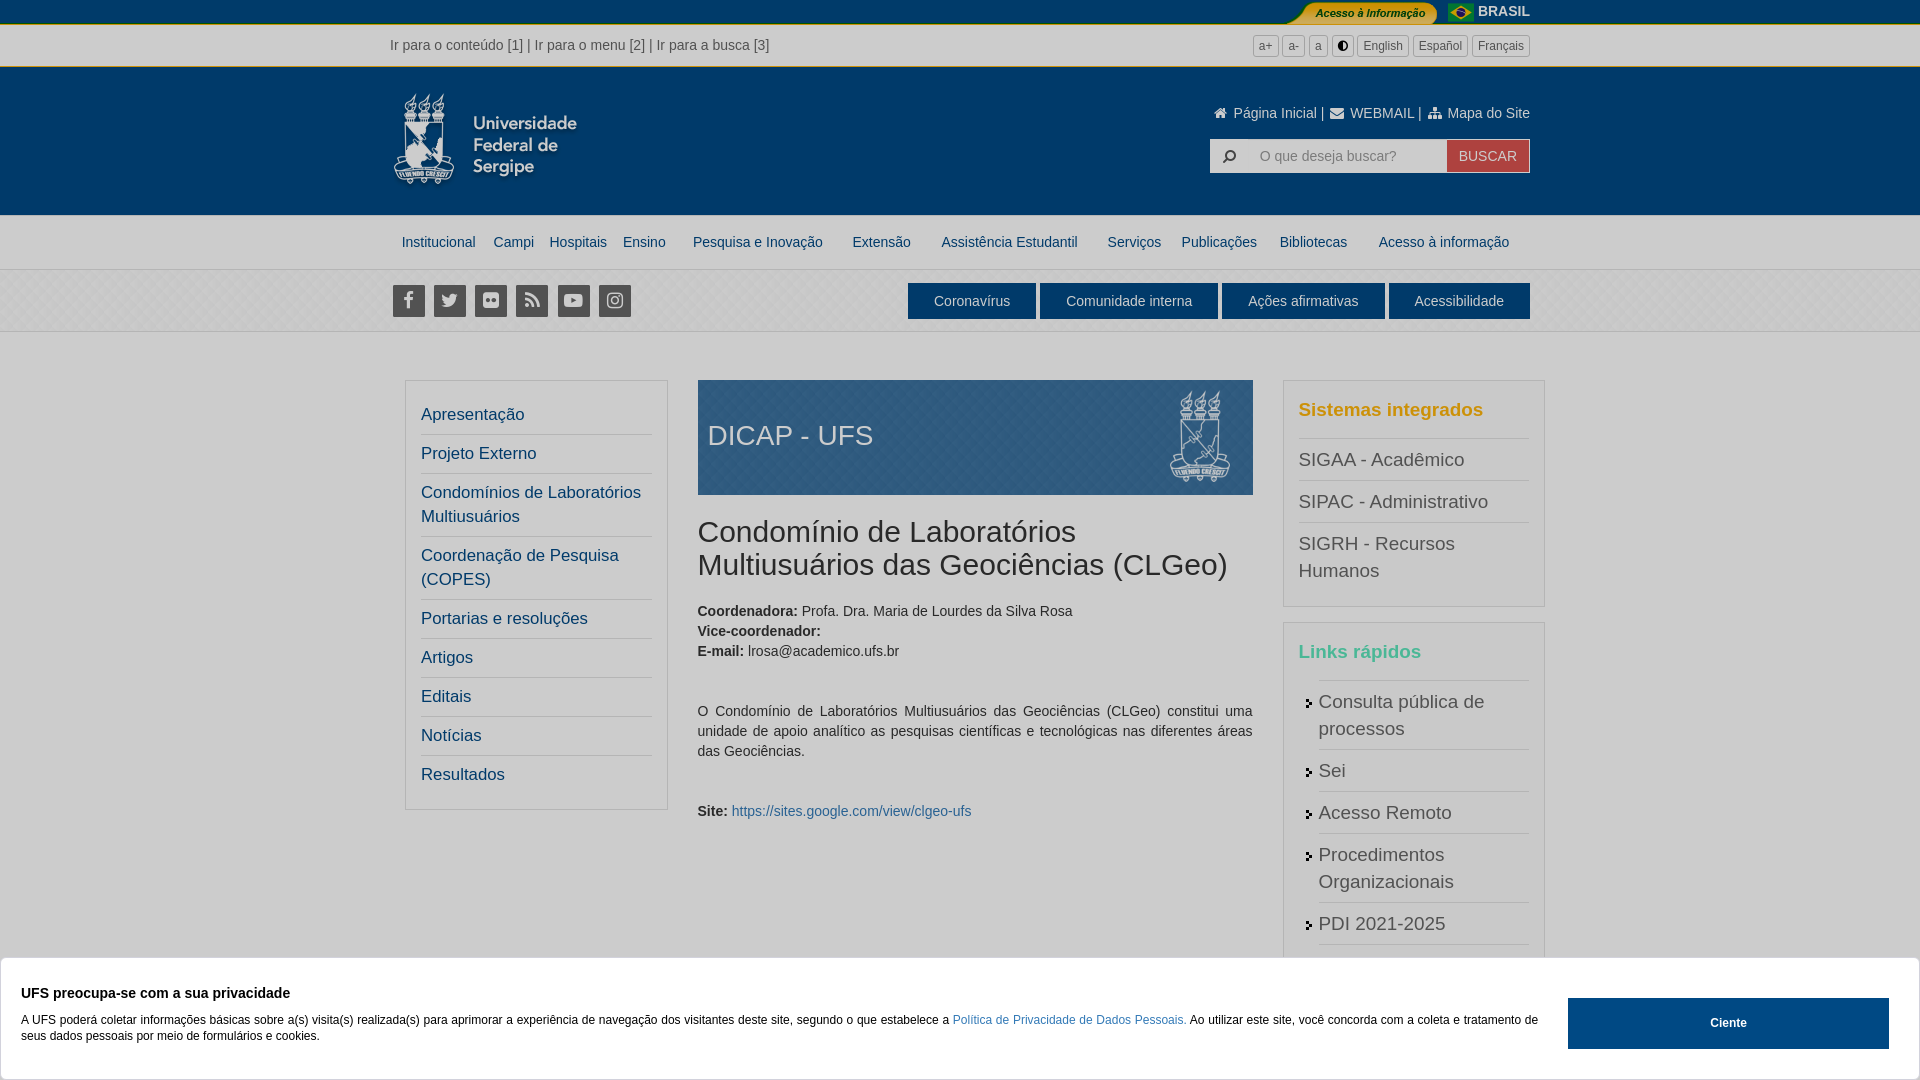 Image resolution: width=1920 pixels, height=1080 pixels. I want to click on Projeto Externo, so click(479, 454).